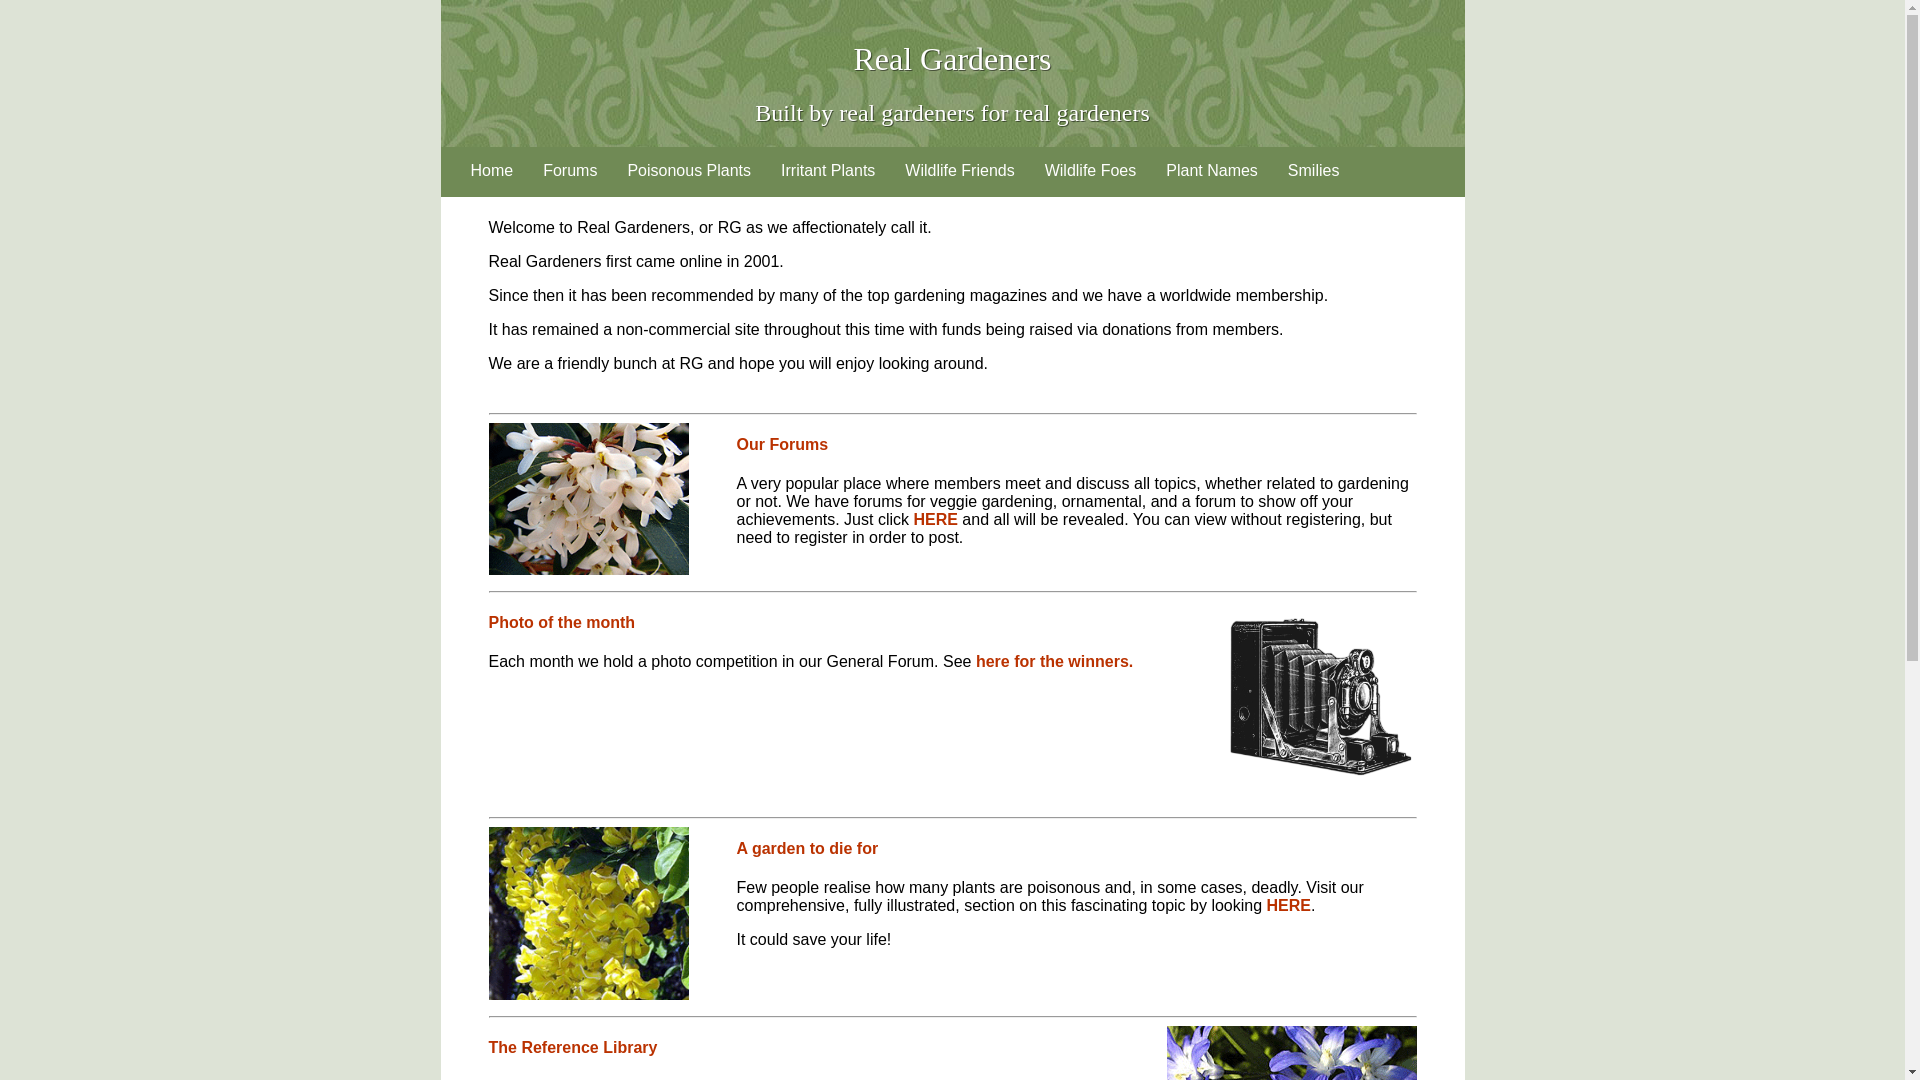 The height and width of the screenshot is (1080, 1920). What do you see at coordinates (781, 444) in the screenshot?
I see `Our Forums` at bounding box center [781, 444].